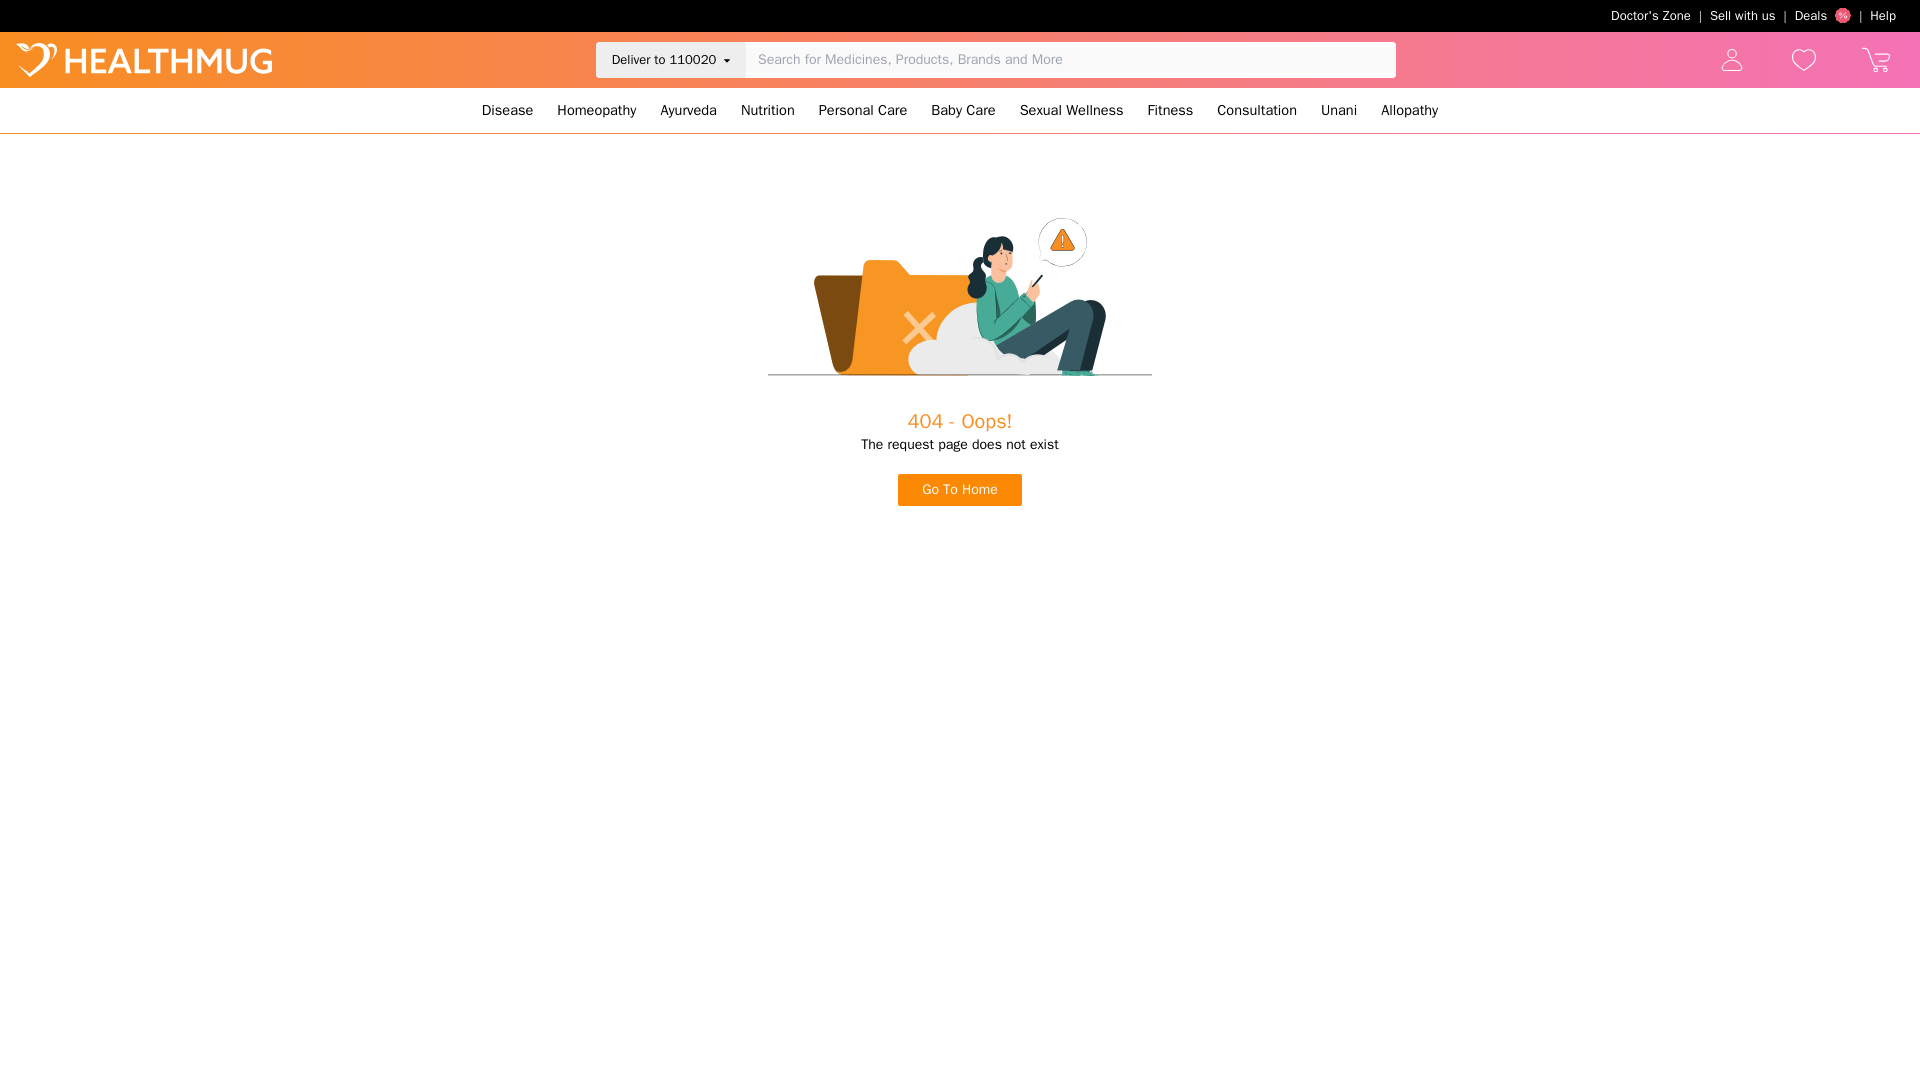  I want to click on Personal Care, so click(862, 110).